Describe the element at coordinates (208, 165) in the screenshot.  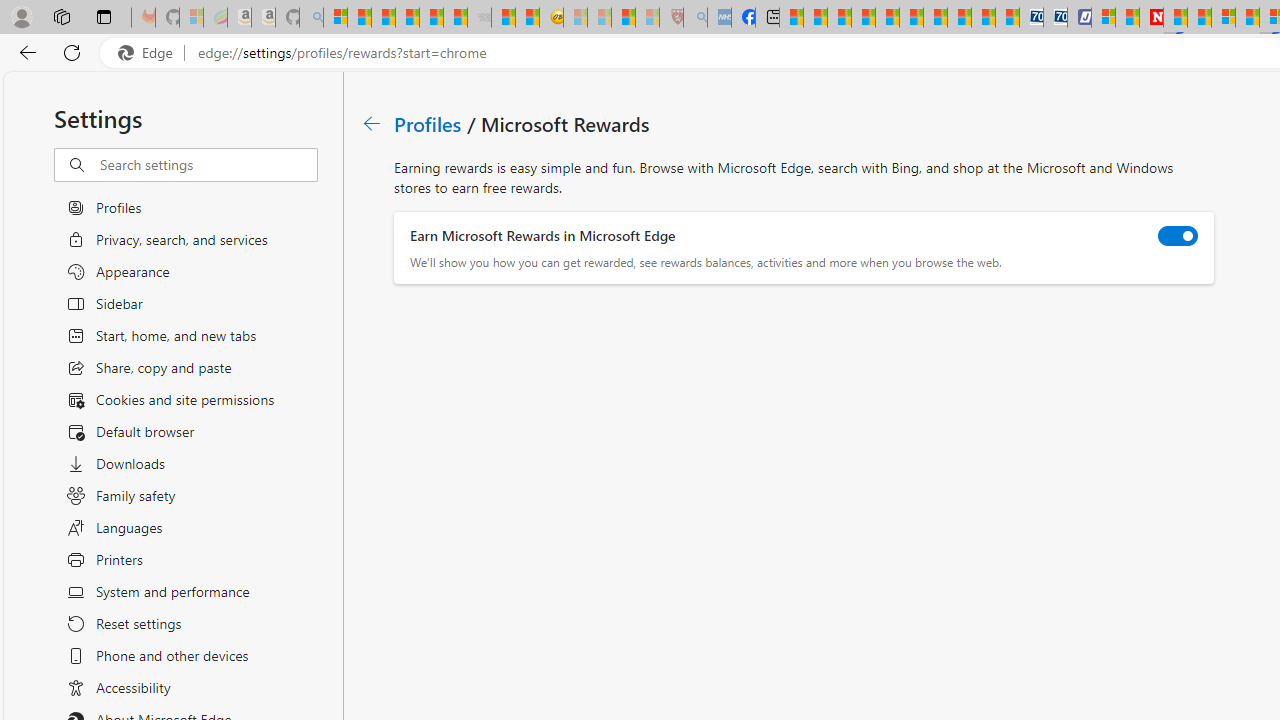
I see `Search settings` at that location.